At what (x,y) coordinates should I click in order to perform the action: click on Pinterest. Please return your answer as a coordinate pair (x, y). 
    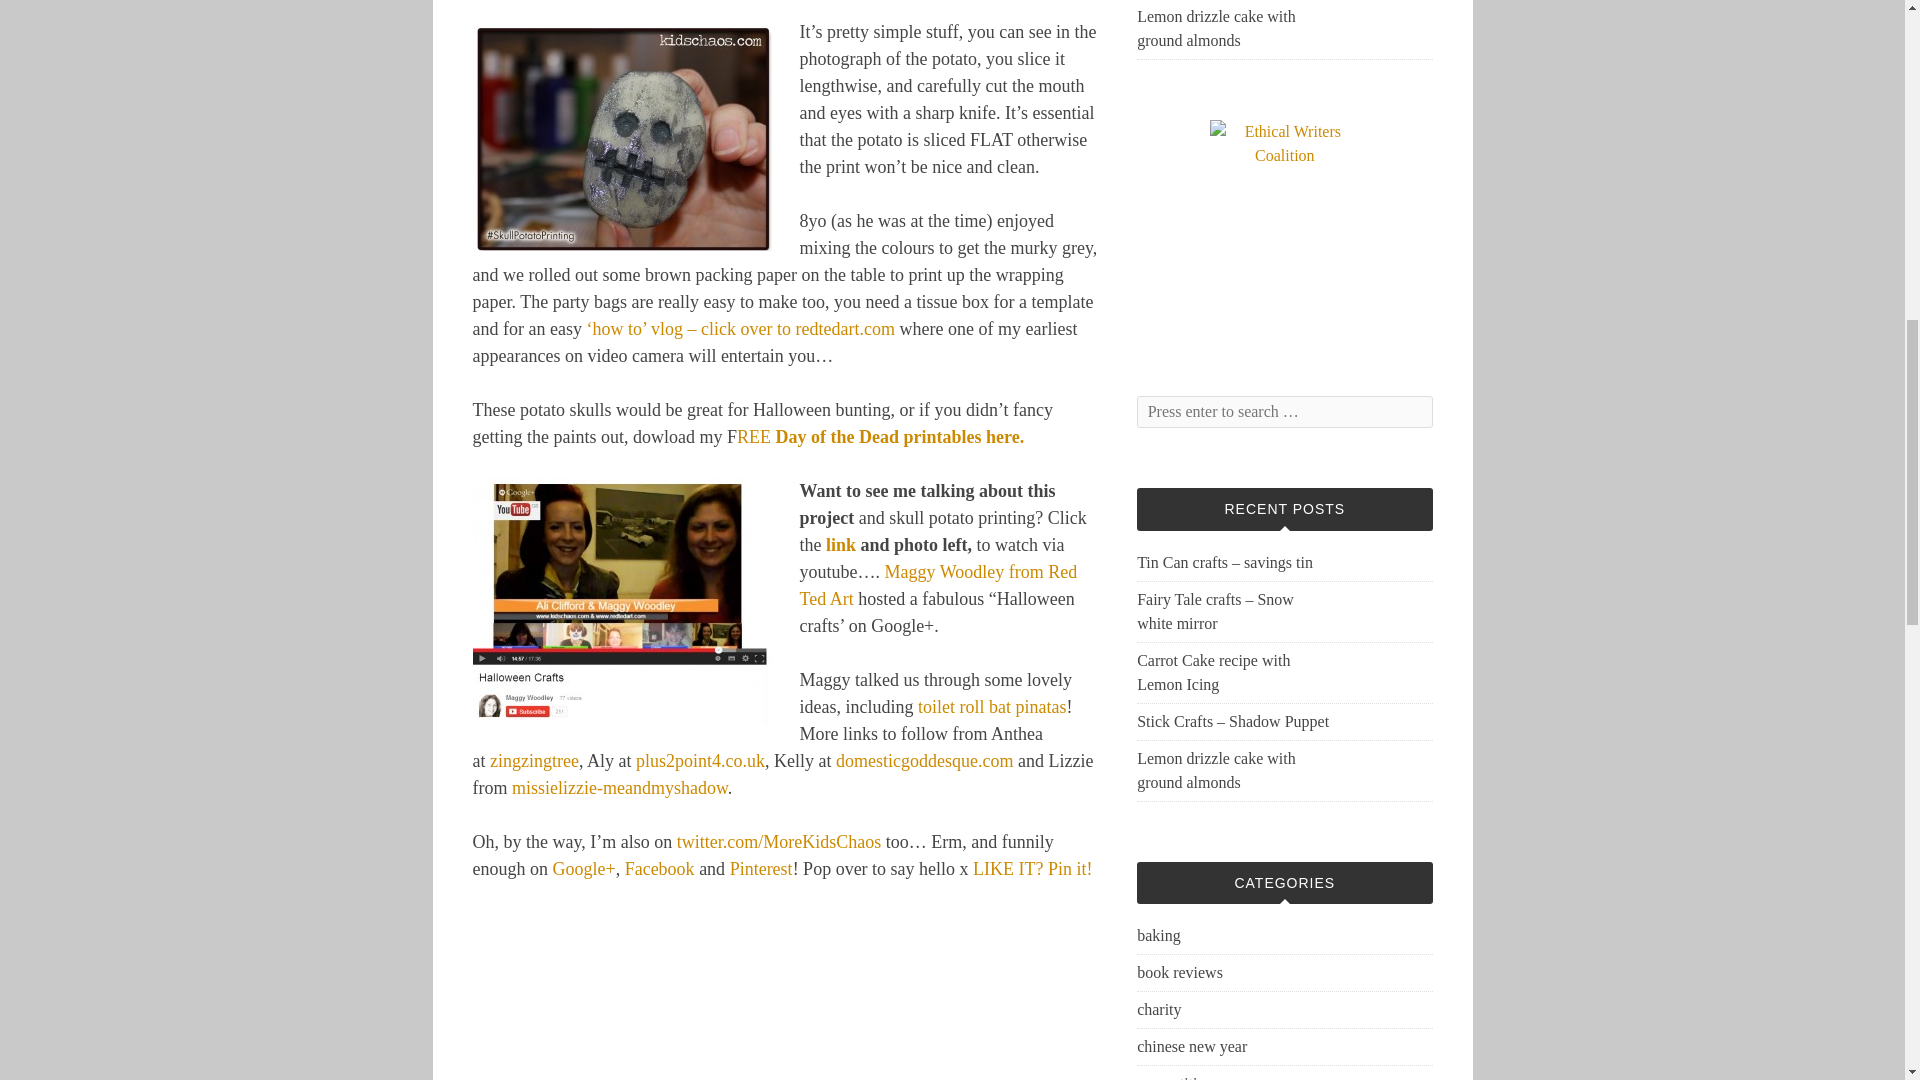
    Looking at the image, I should click on (760, 868).